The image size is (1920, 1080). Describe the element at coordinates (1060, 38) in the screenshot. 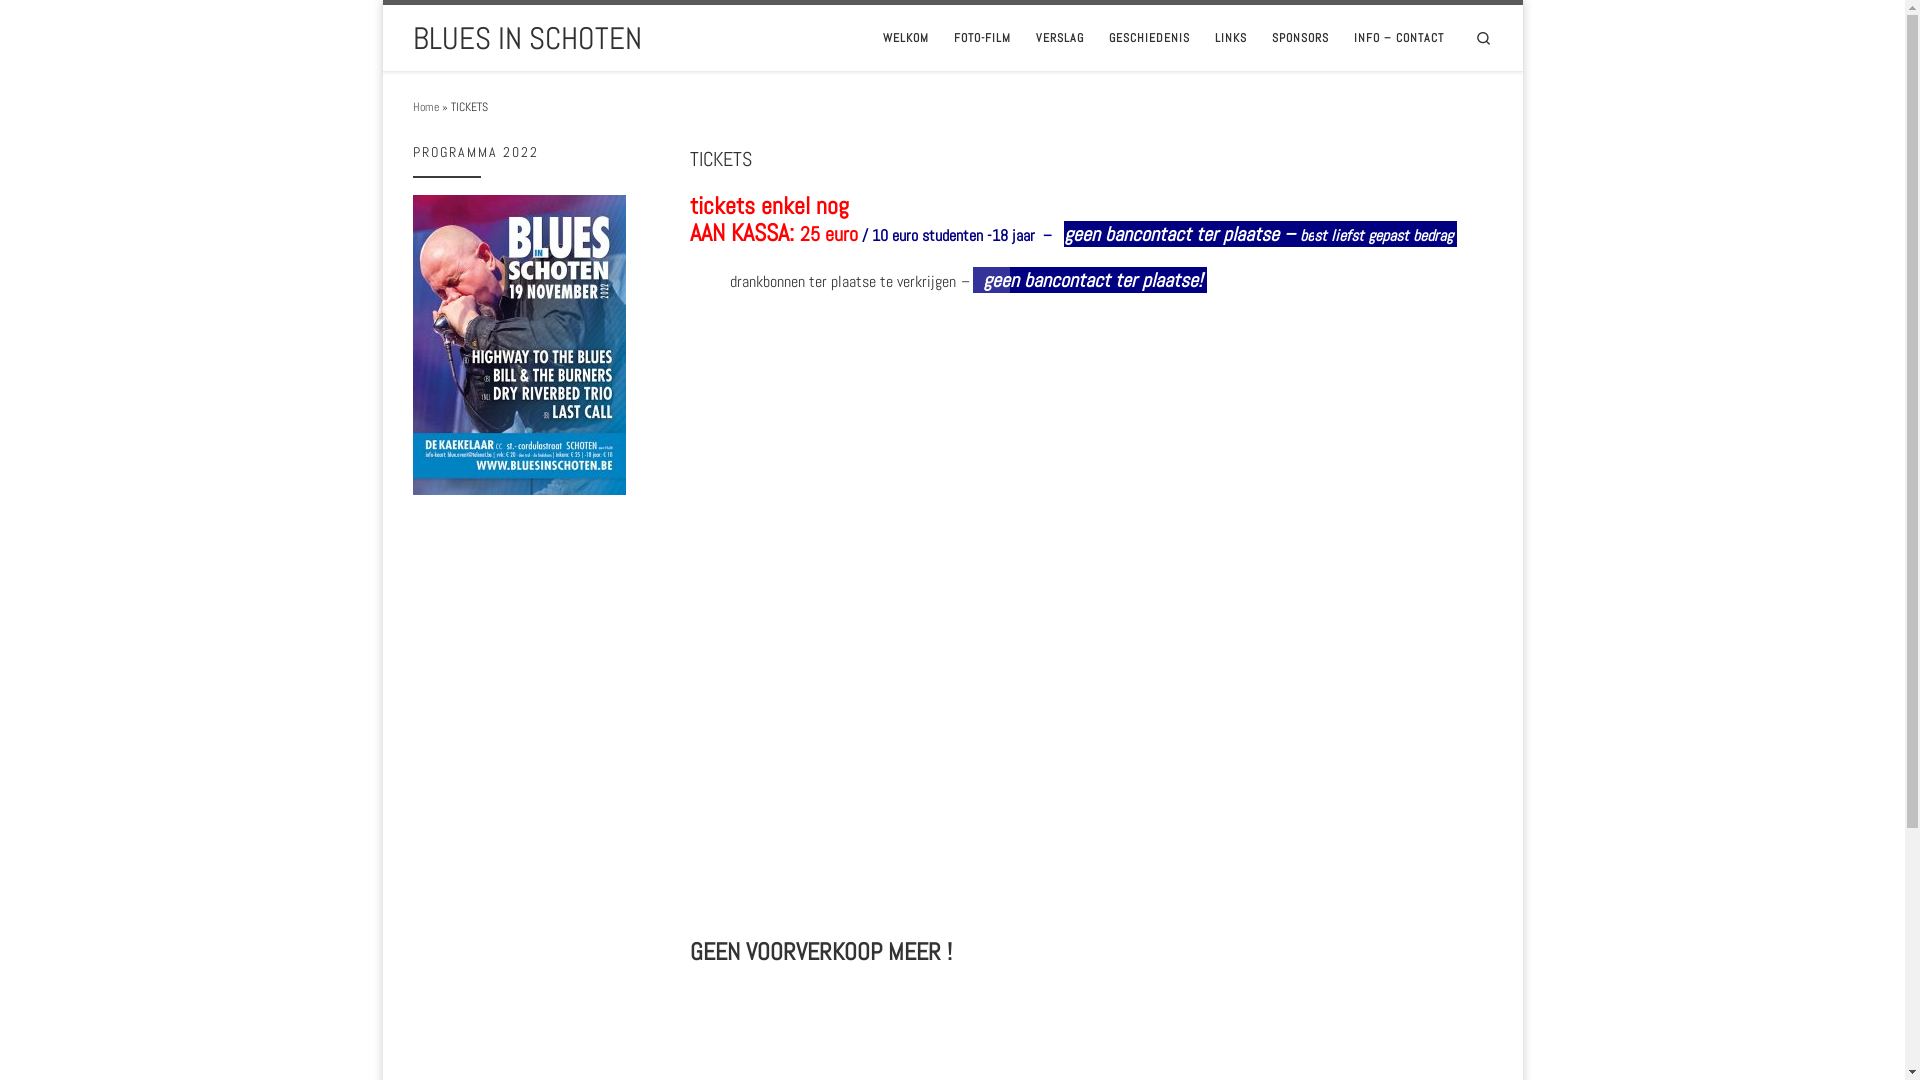

I see `VERSLAG` at that location.